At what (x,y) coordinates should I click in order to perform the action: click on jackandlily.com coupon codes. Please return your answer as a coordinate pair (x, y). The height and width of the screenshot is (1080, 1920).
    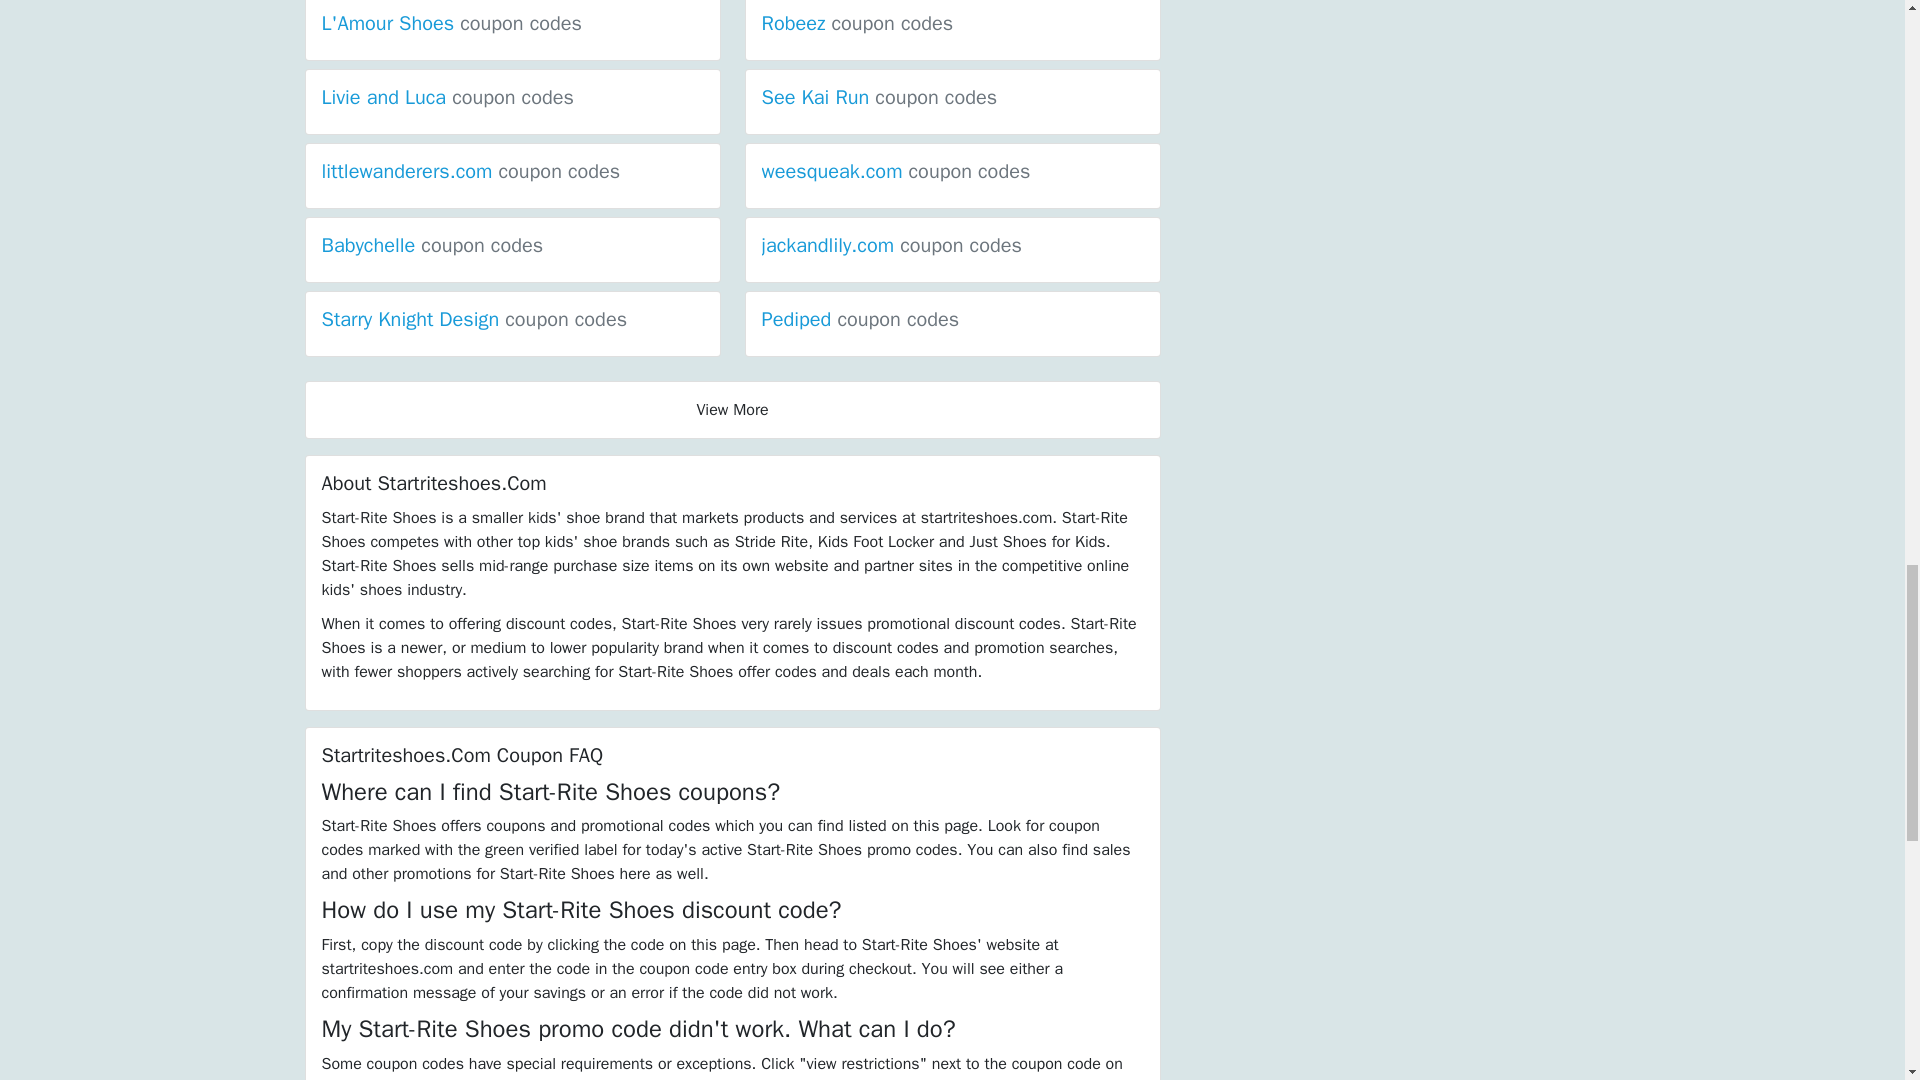
    Looking at the image, I should click on (892, 246).